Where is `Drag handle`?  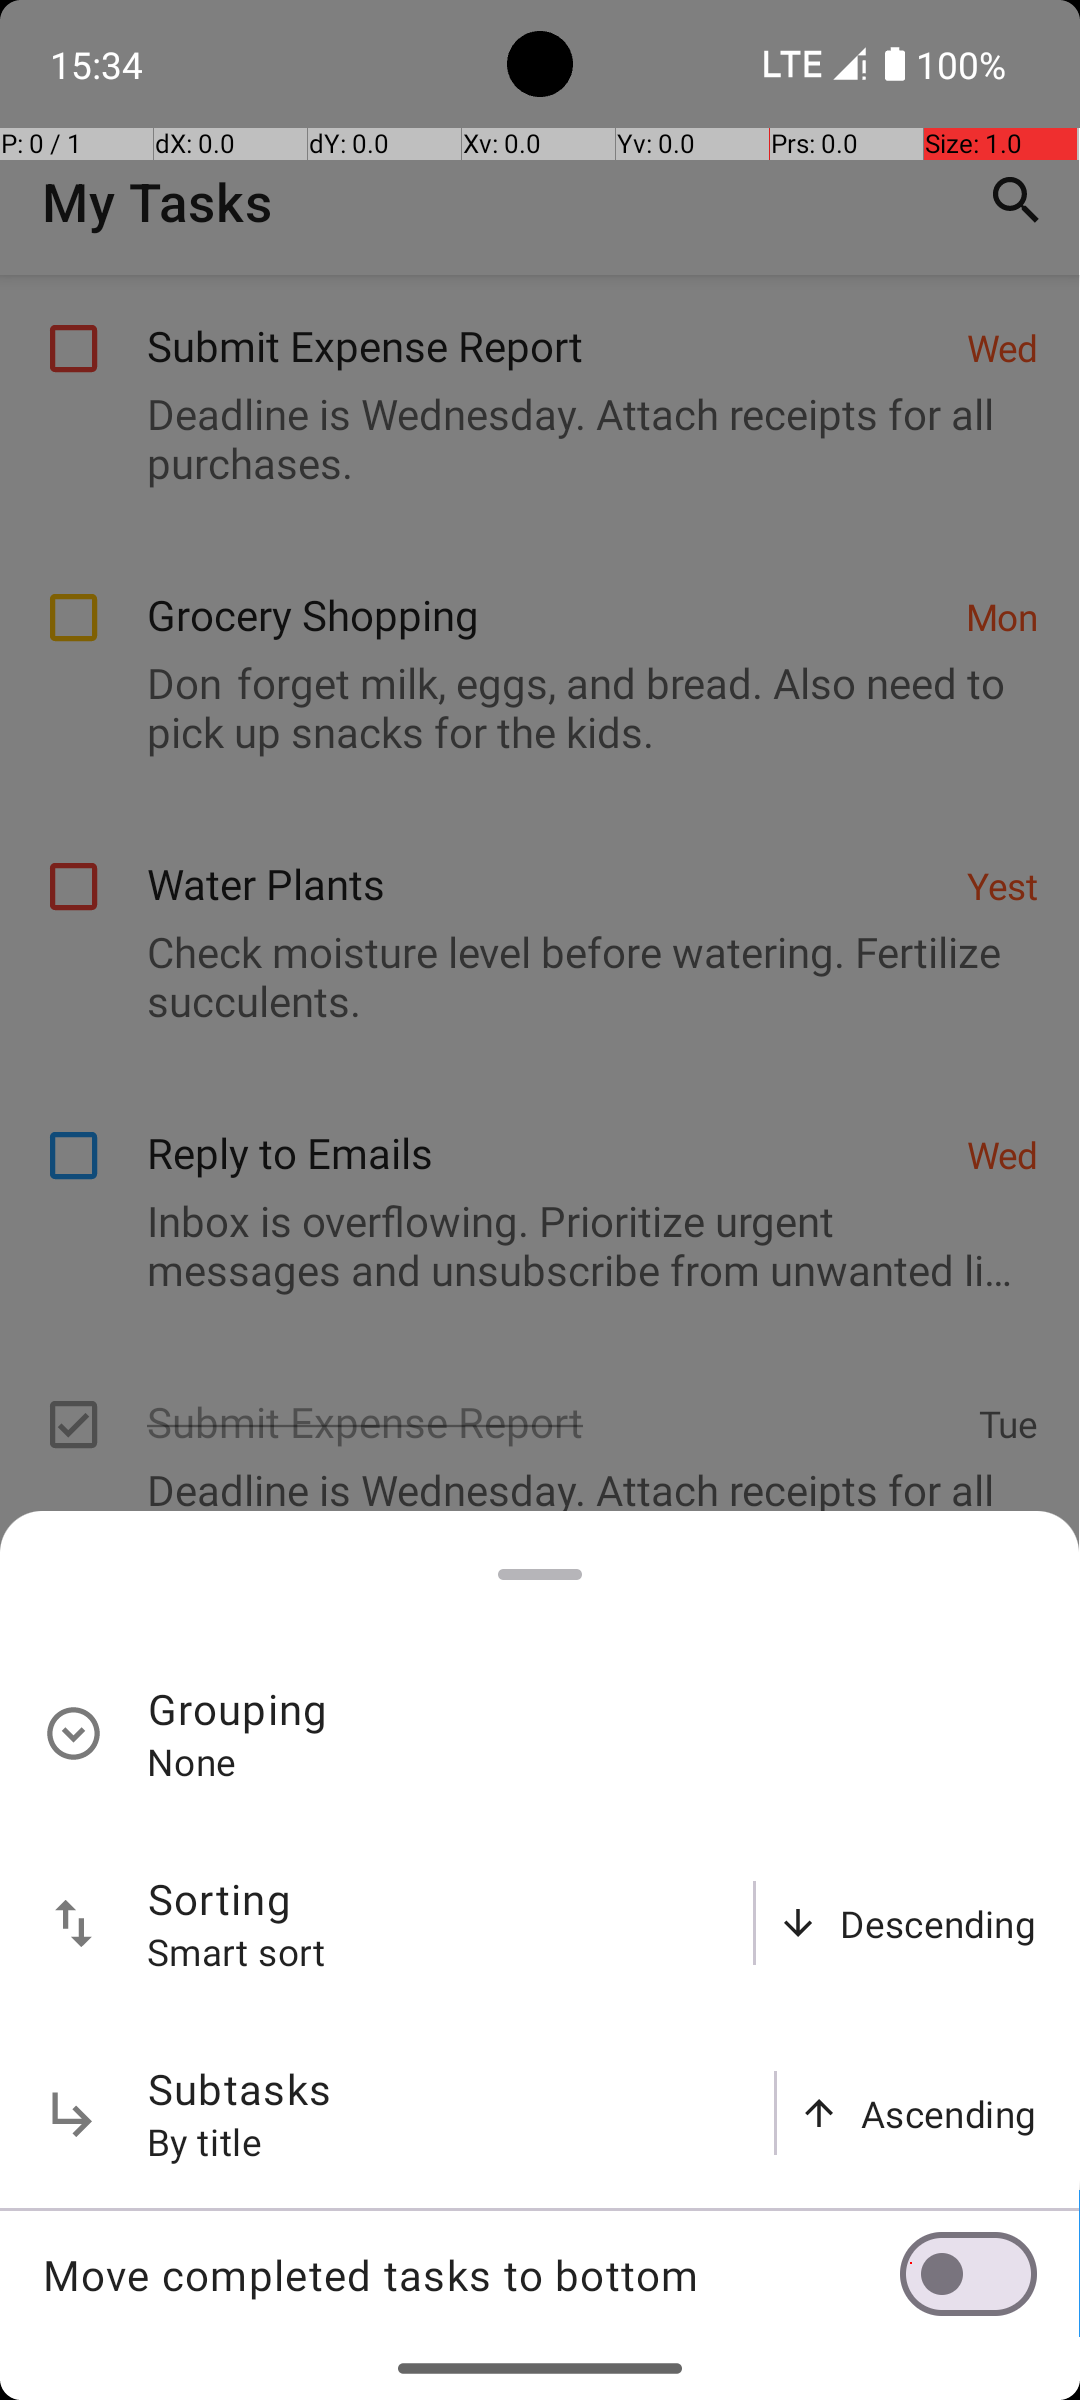
Drag handle is located at coordinates (540, 1574).